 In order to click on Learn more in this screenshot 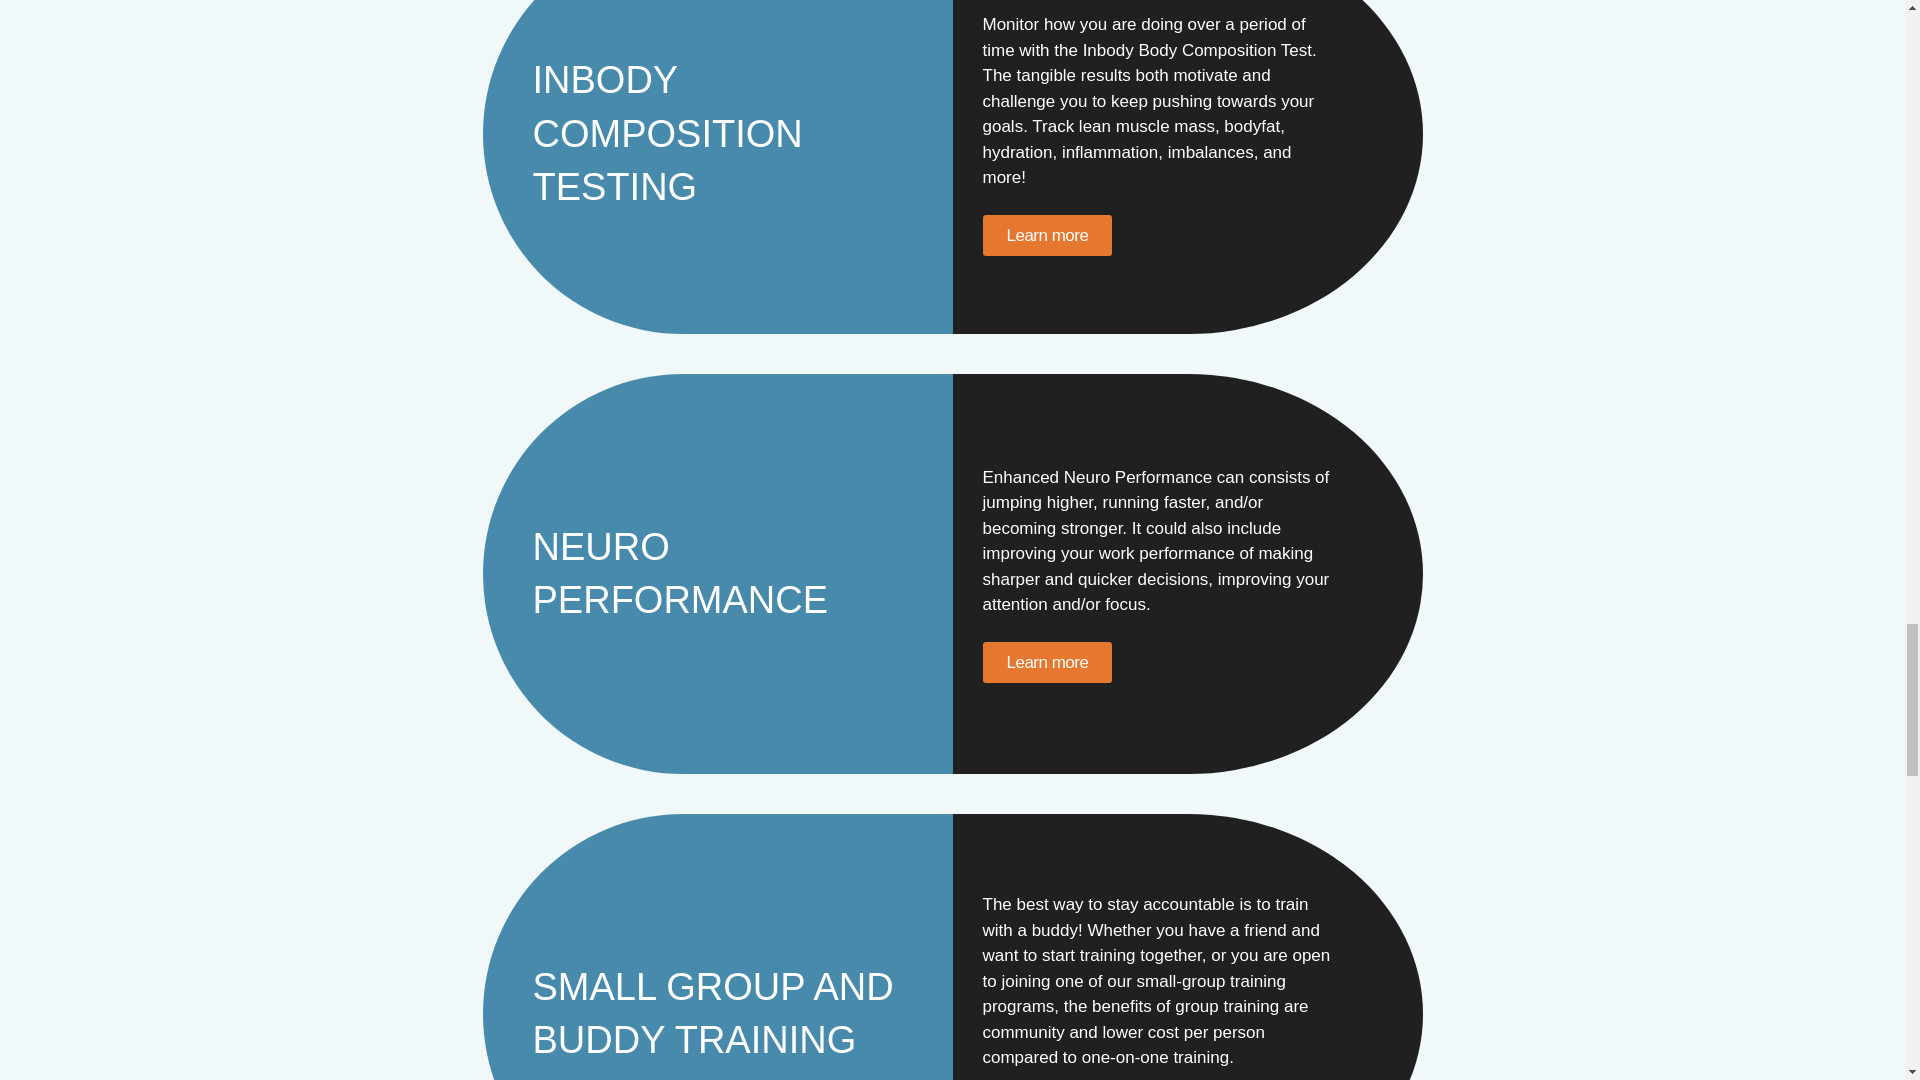, I will do `click(1046, 234)`.